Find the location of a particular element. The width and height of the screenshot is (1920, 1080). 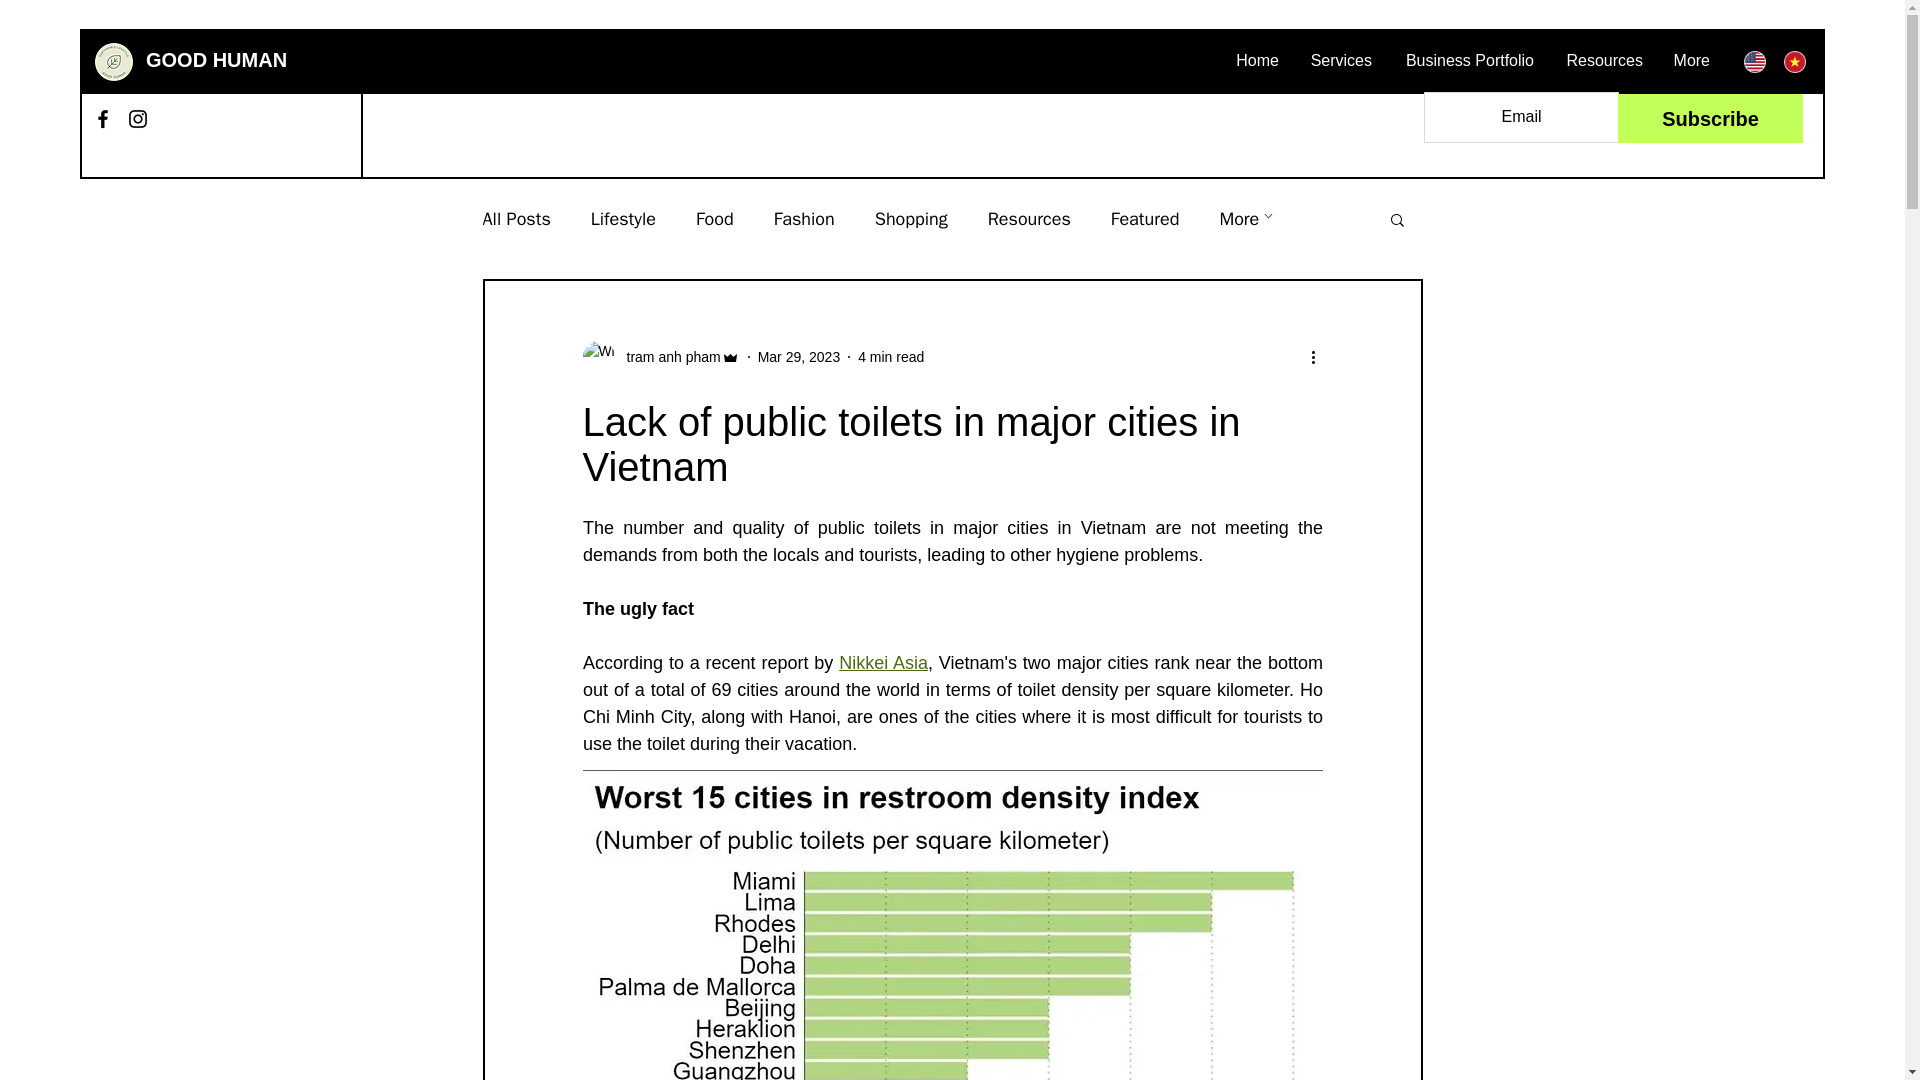

Business Portfolio is located at coordinates (1468, 60).